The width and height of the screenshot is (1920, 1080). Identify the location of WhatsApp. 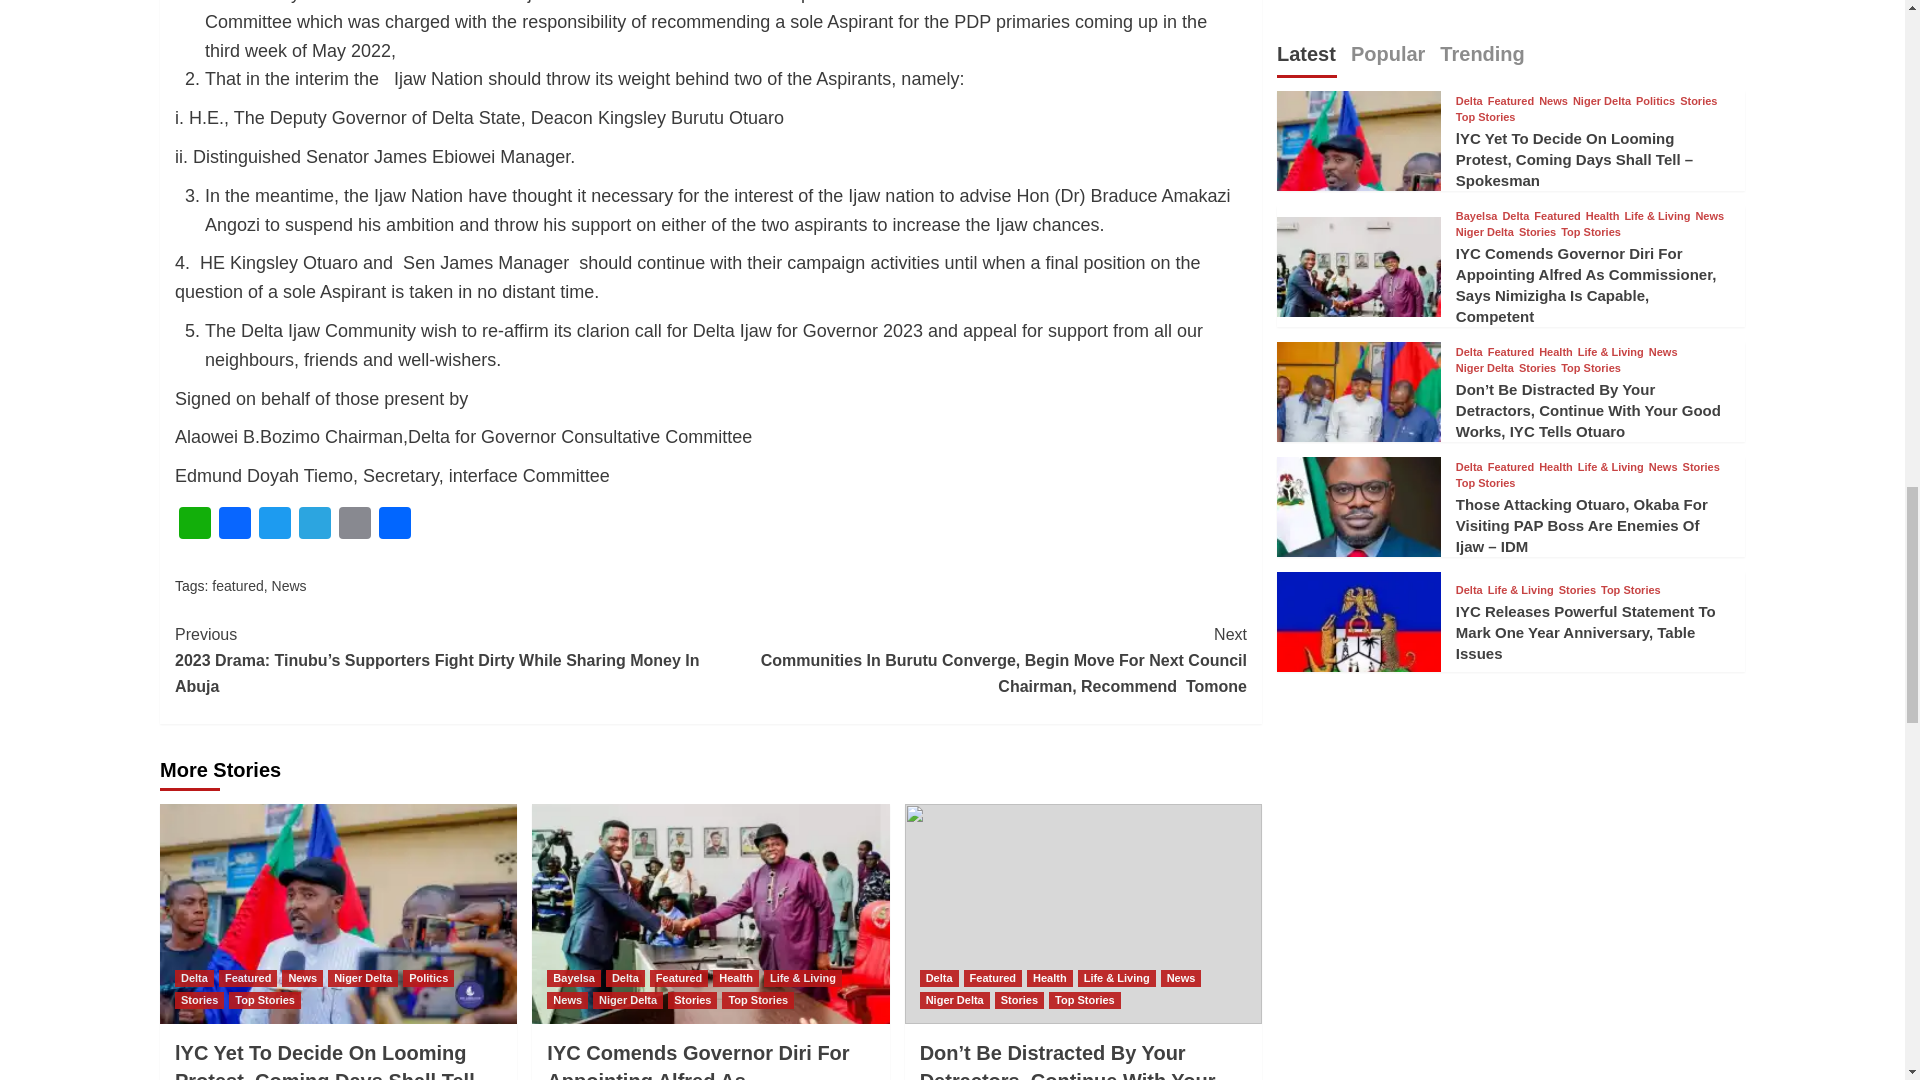
(194, 525).